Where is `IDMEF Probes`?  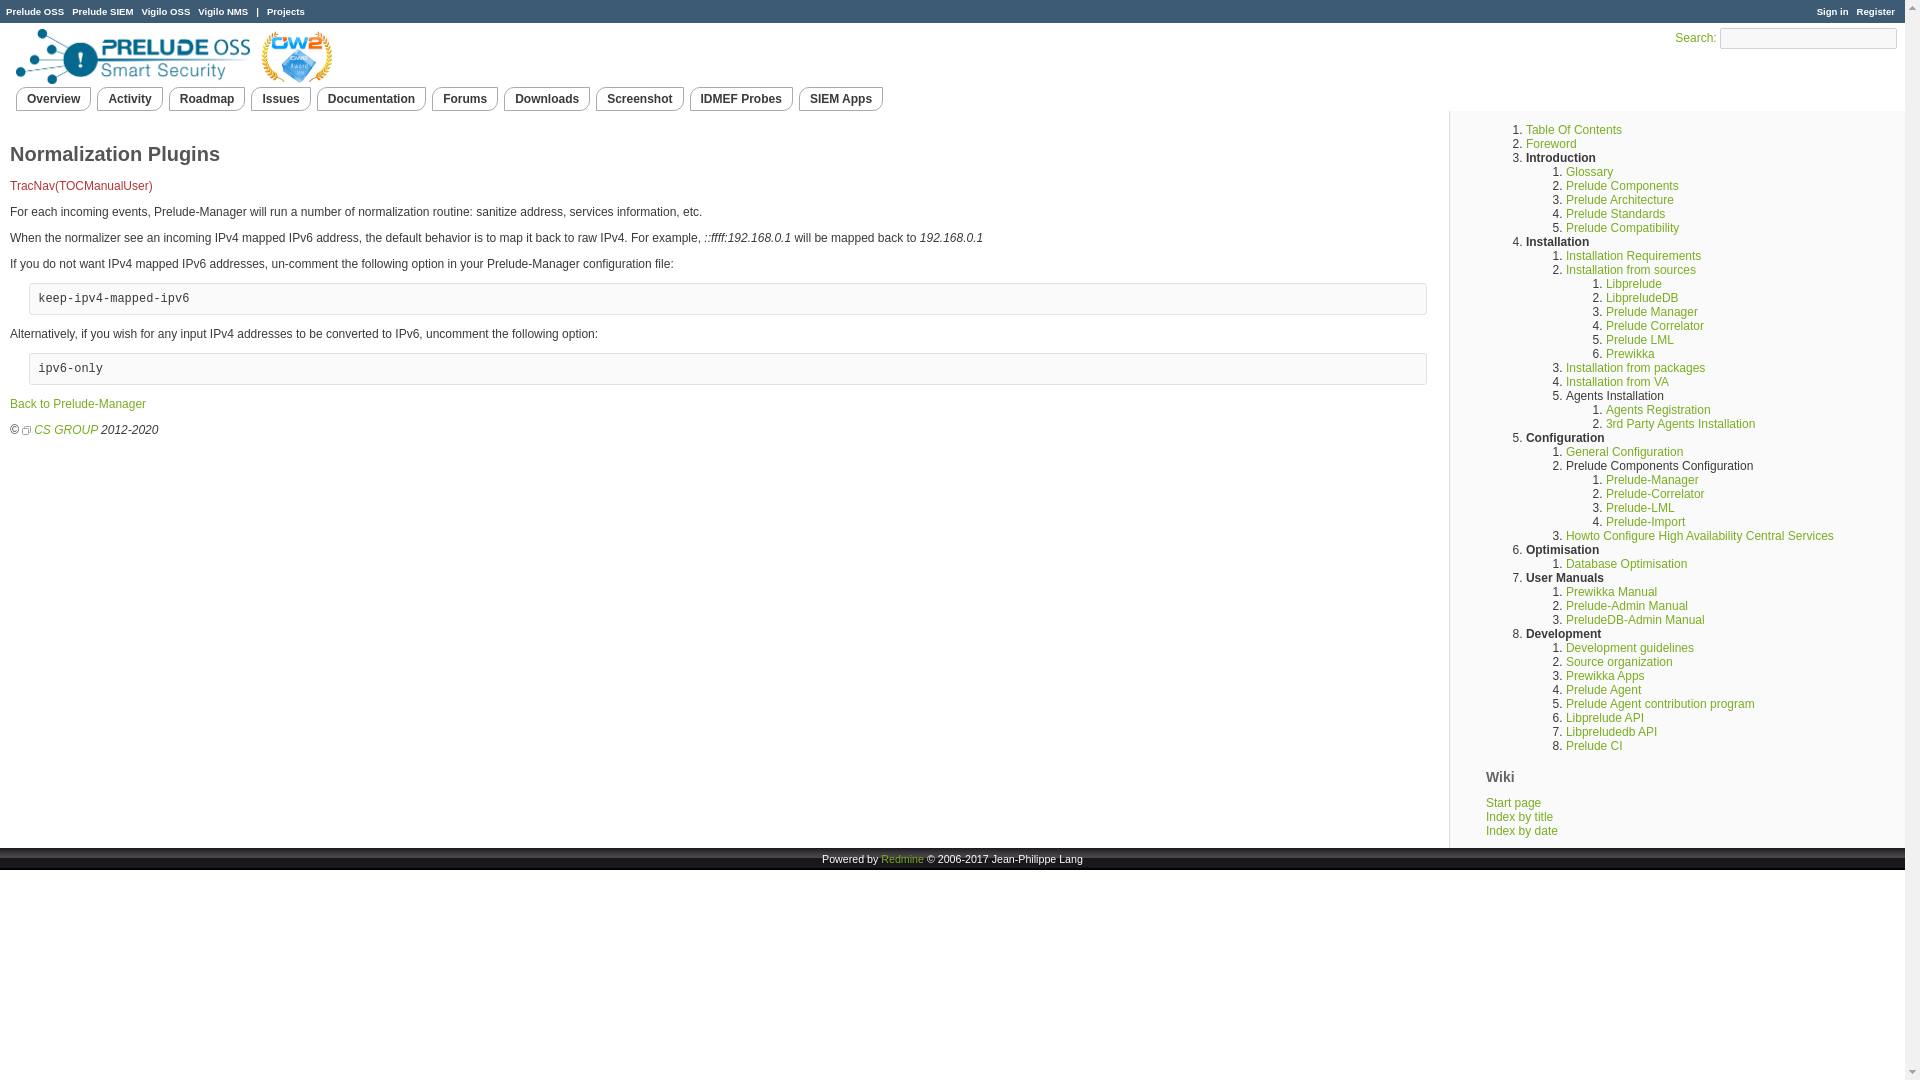 IDMEF Probes is located at coordinates (740, 99).